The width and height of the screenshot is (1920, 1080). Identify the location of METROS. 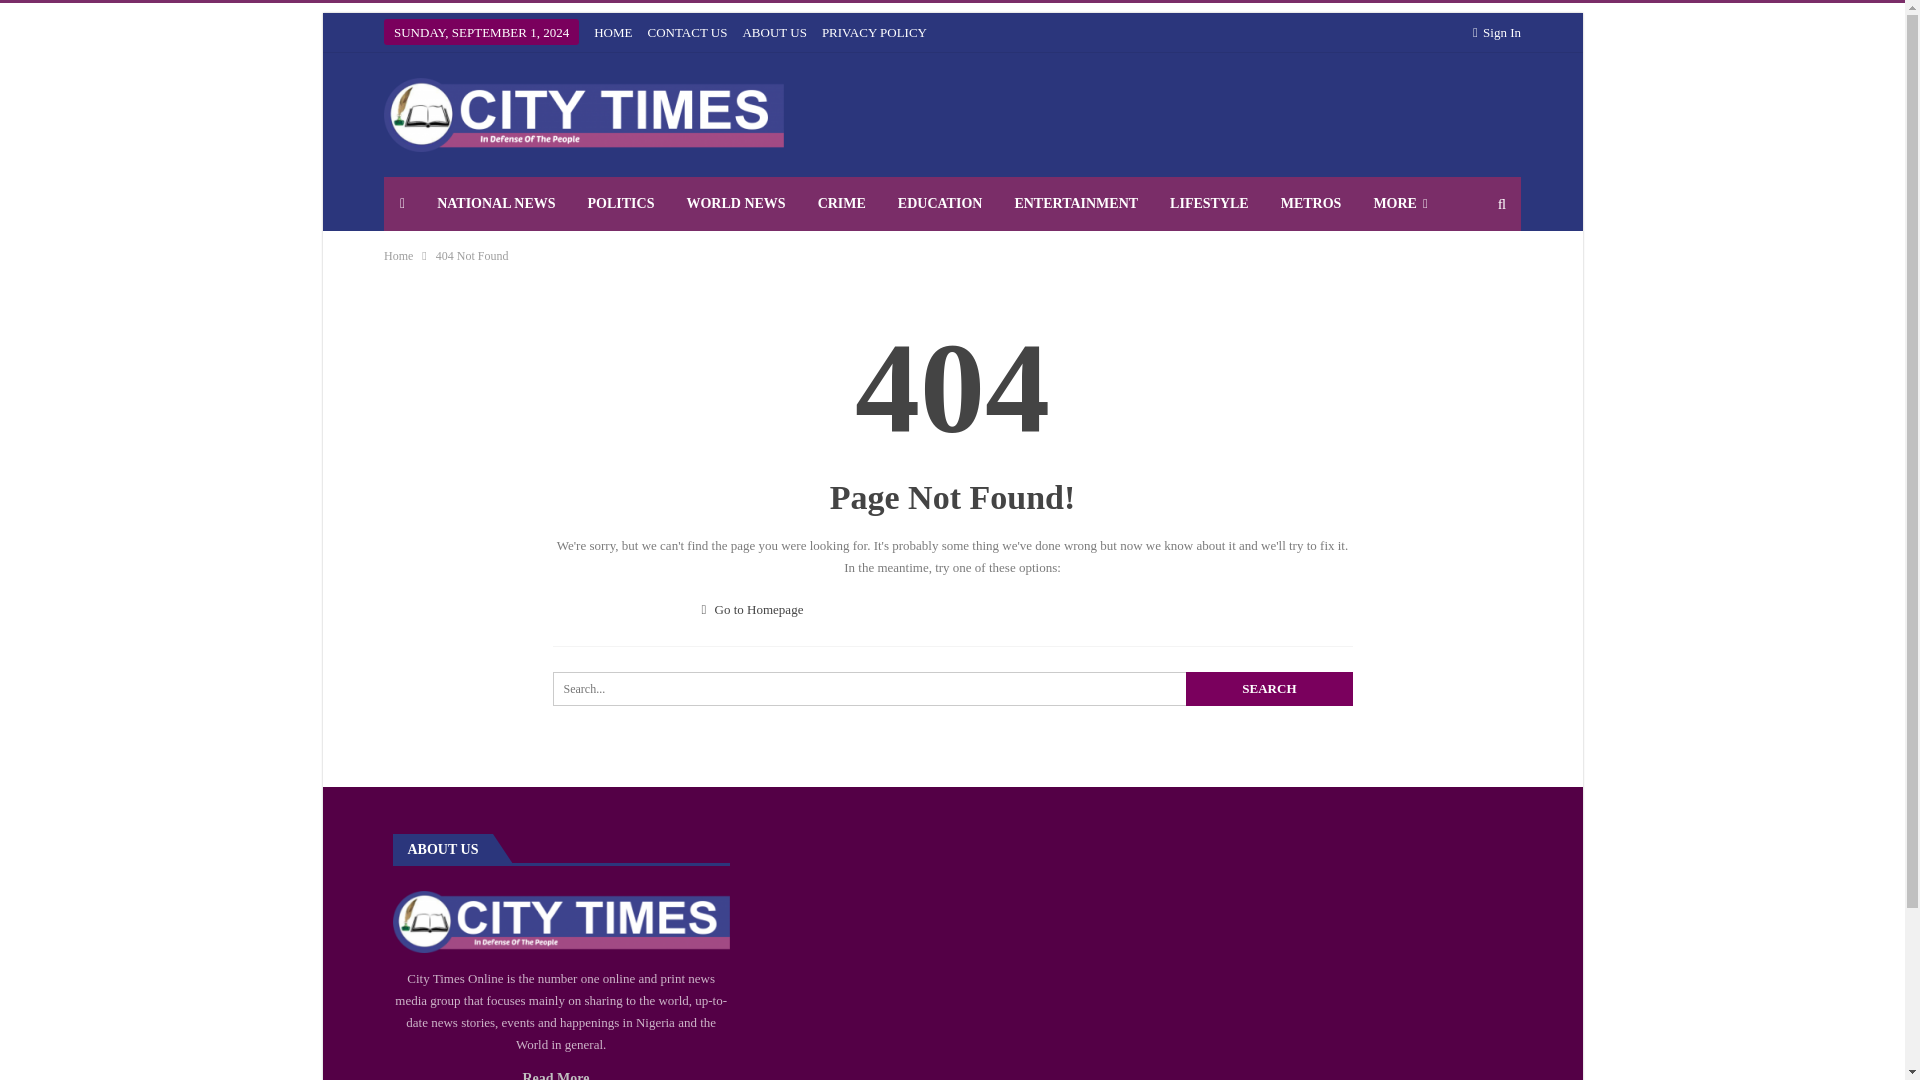
(1311, 204).